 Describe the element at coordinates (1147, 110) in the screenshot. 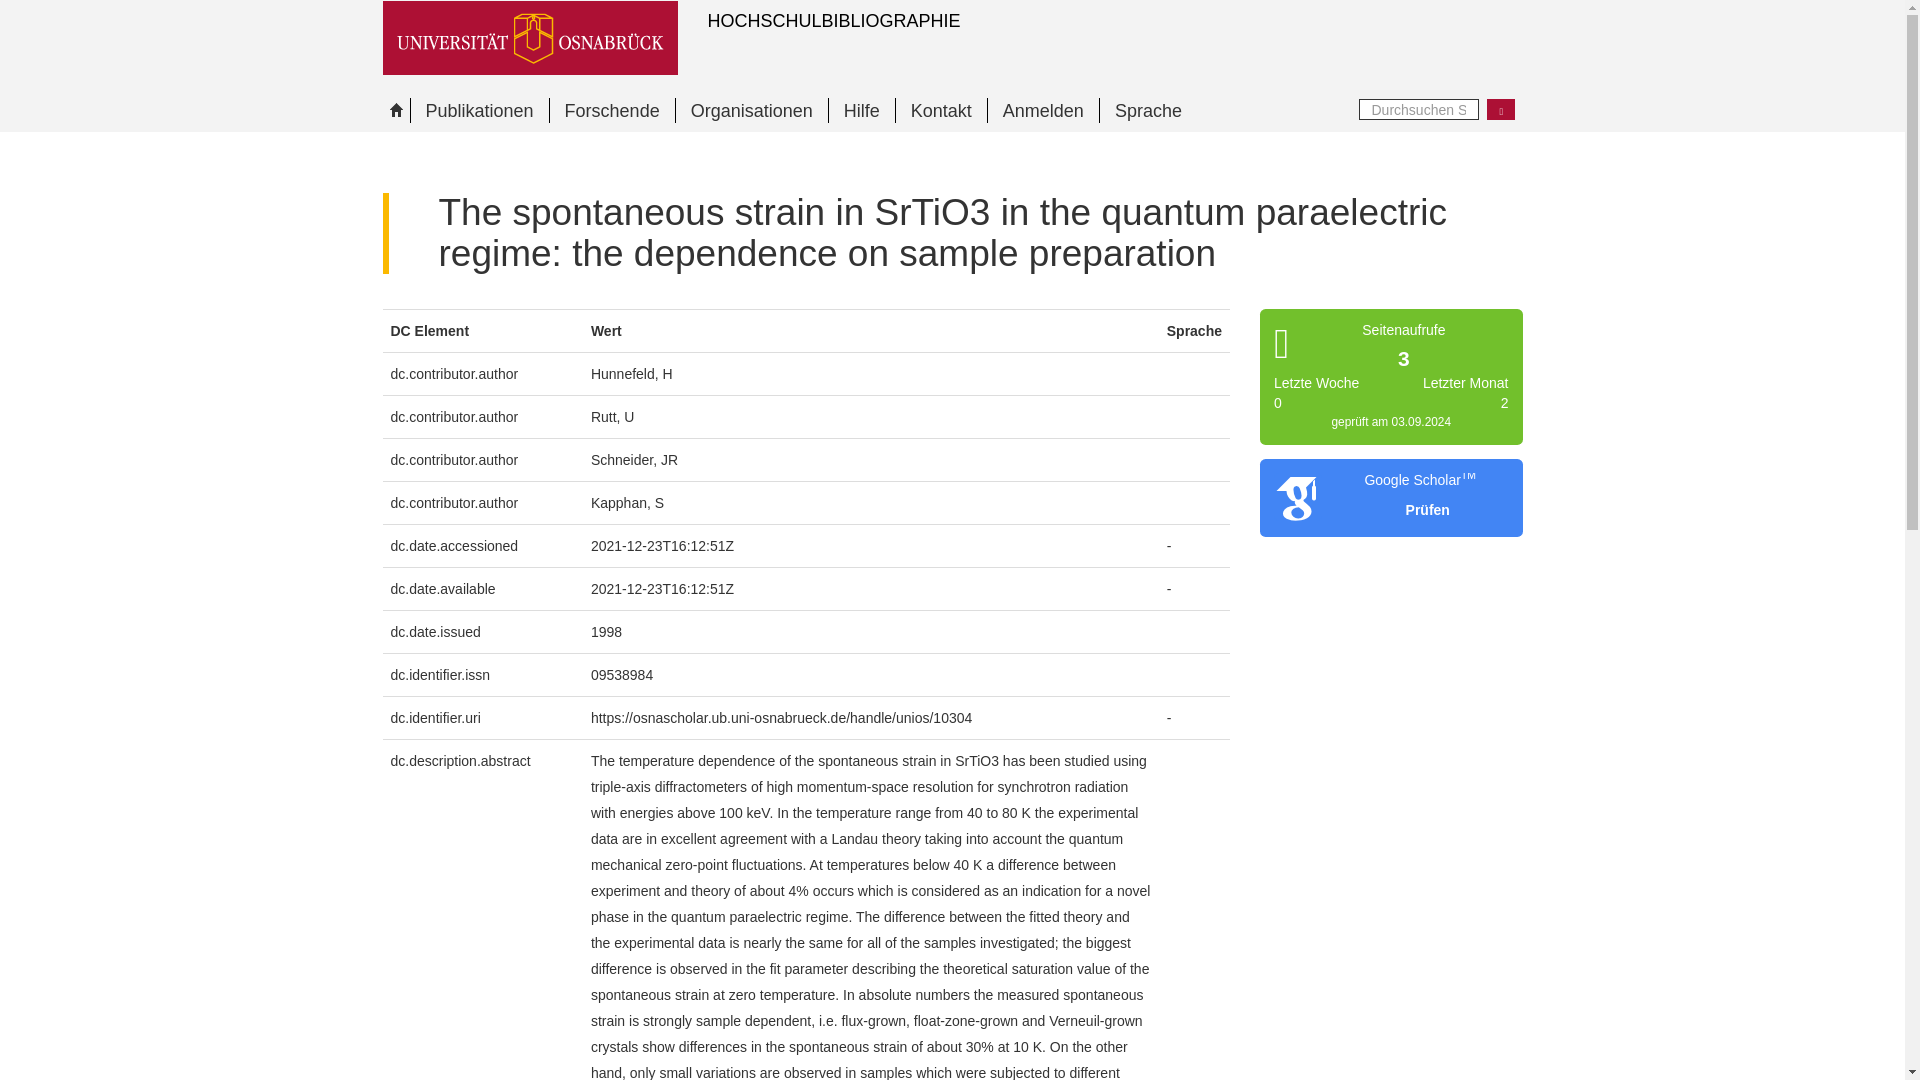

I see `Sprache` at that location.